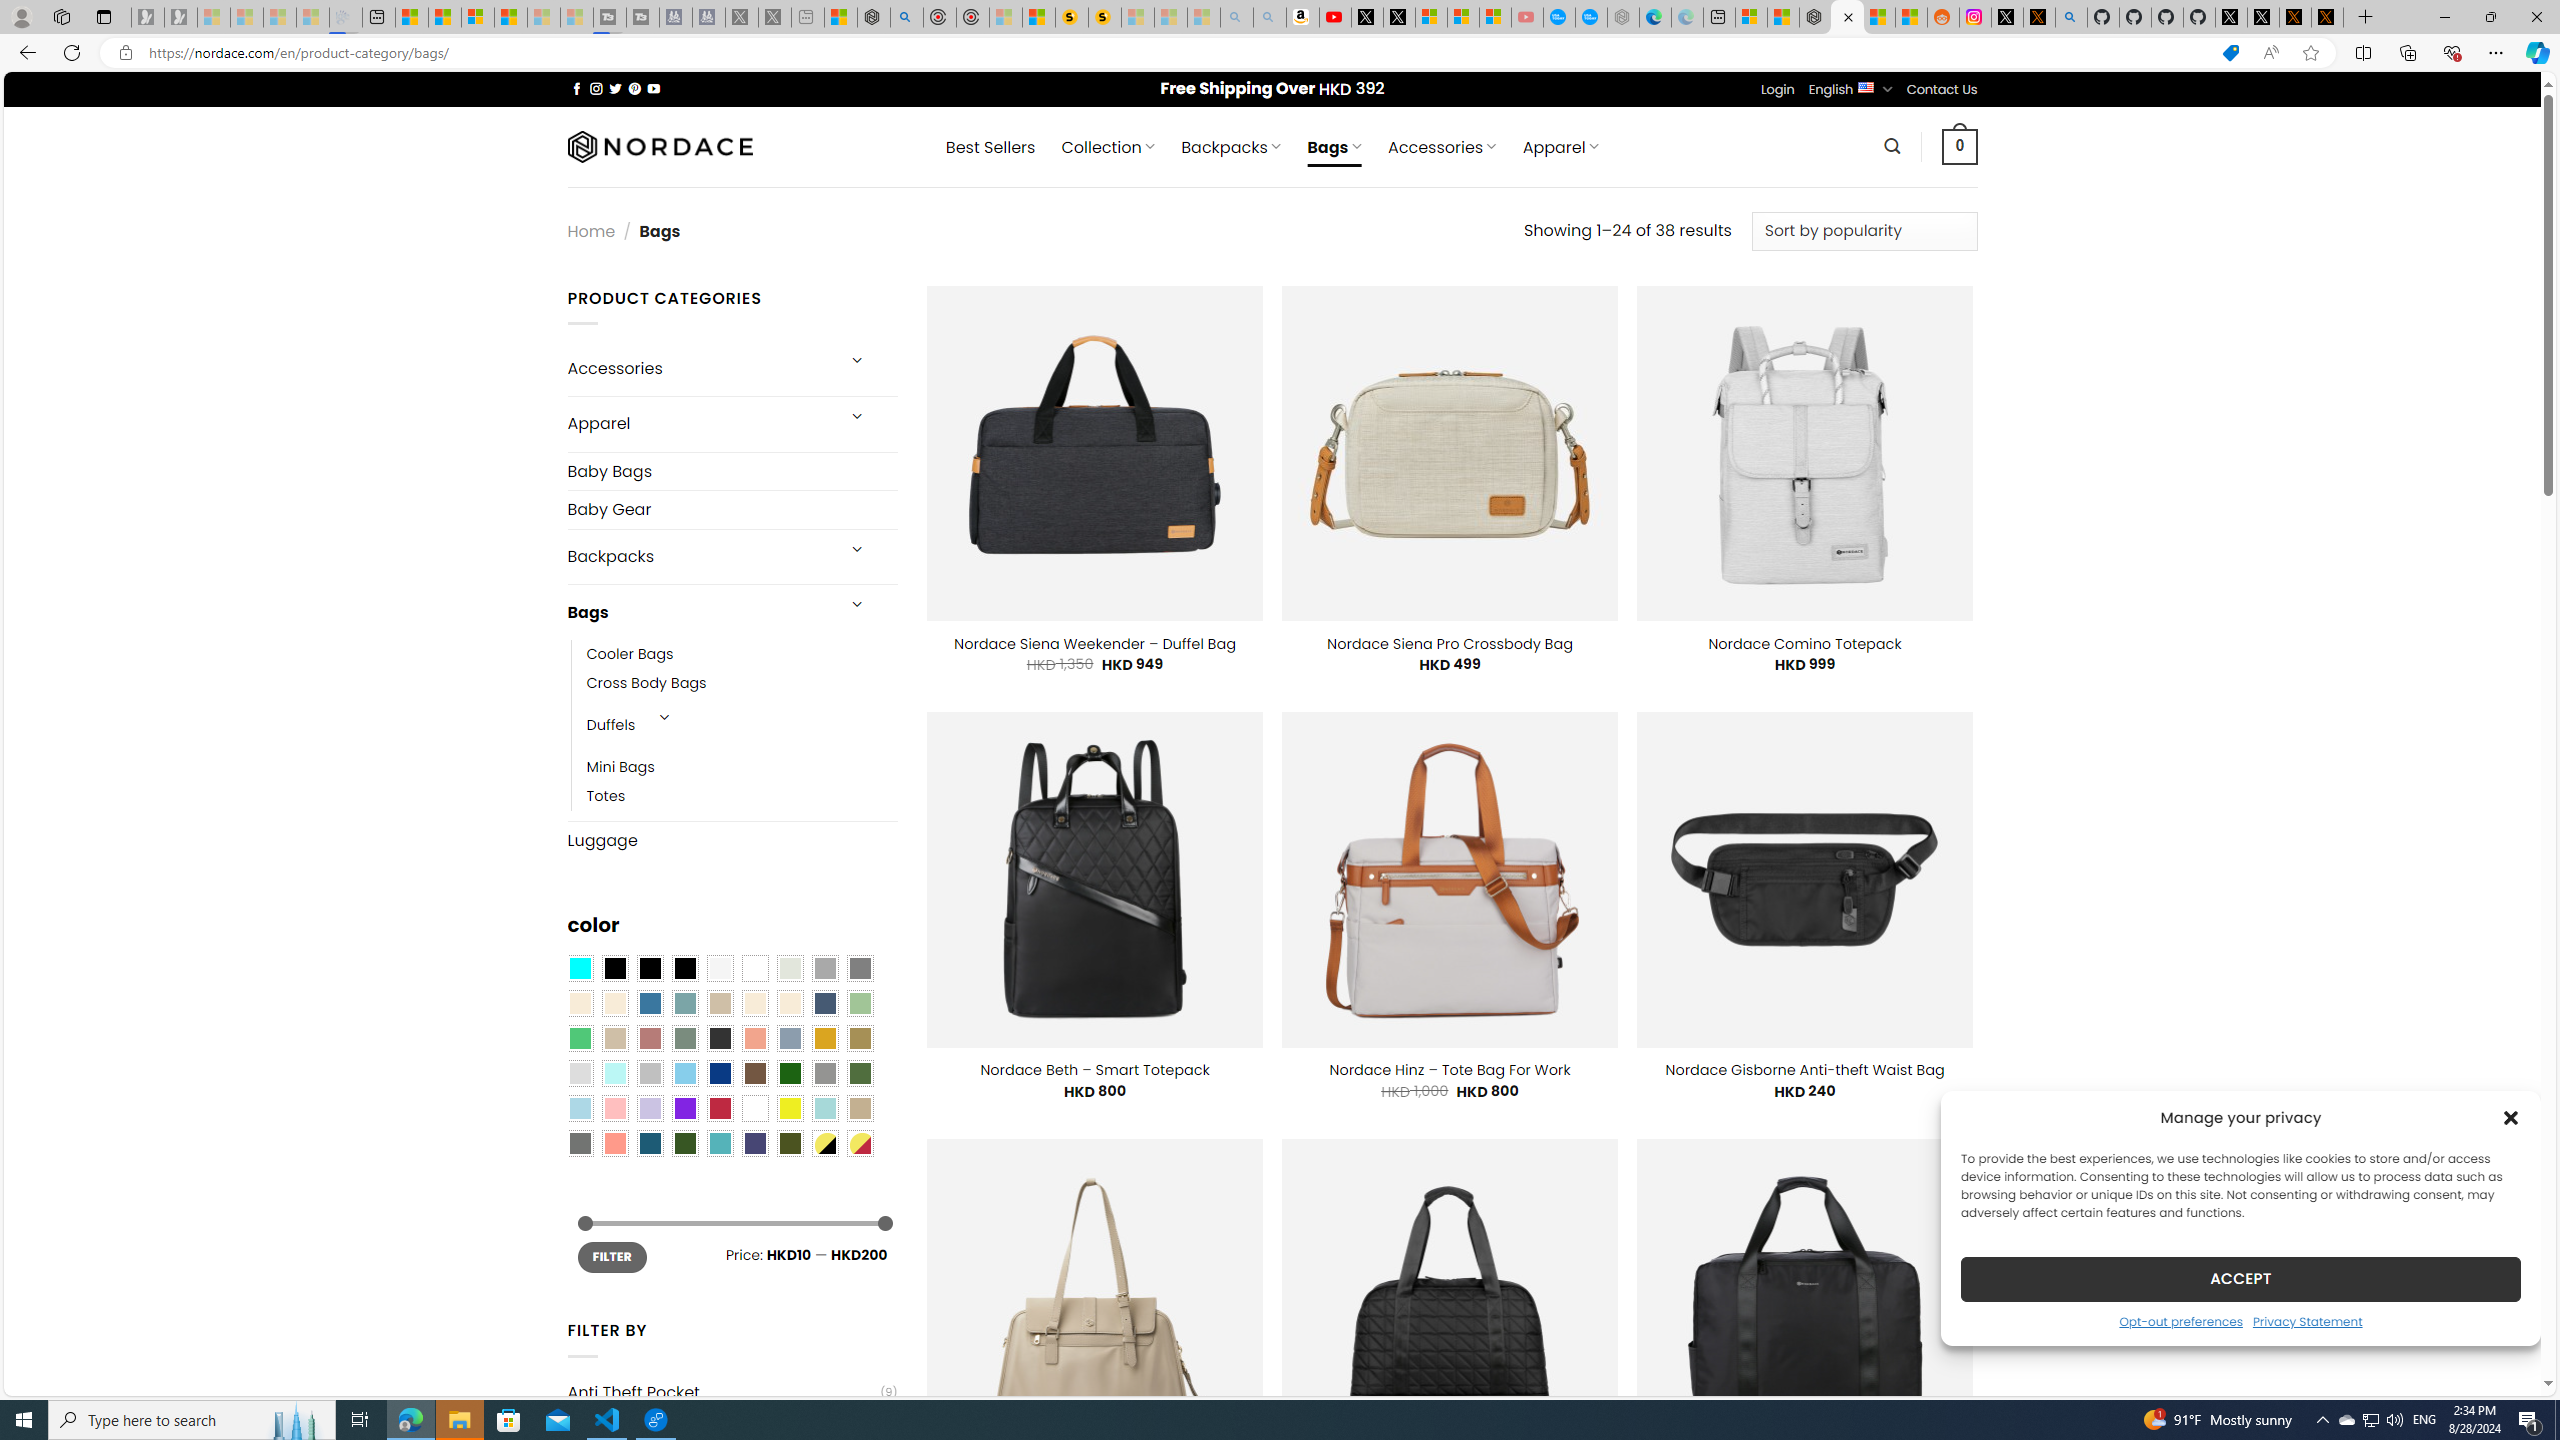 The height and width of the screenshot is (1440, 2560). I want to click on Collections, so click(2407, 52).